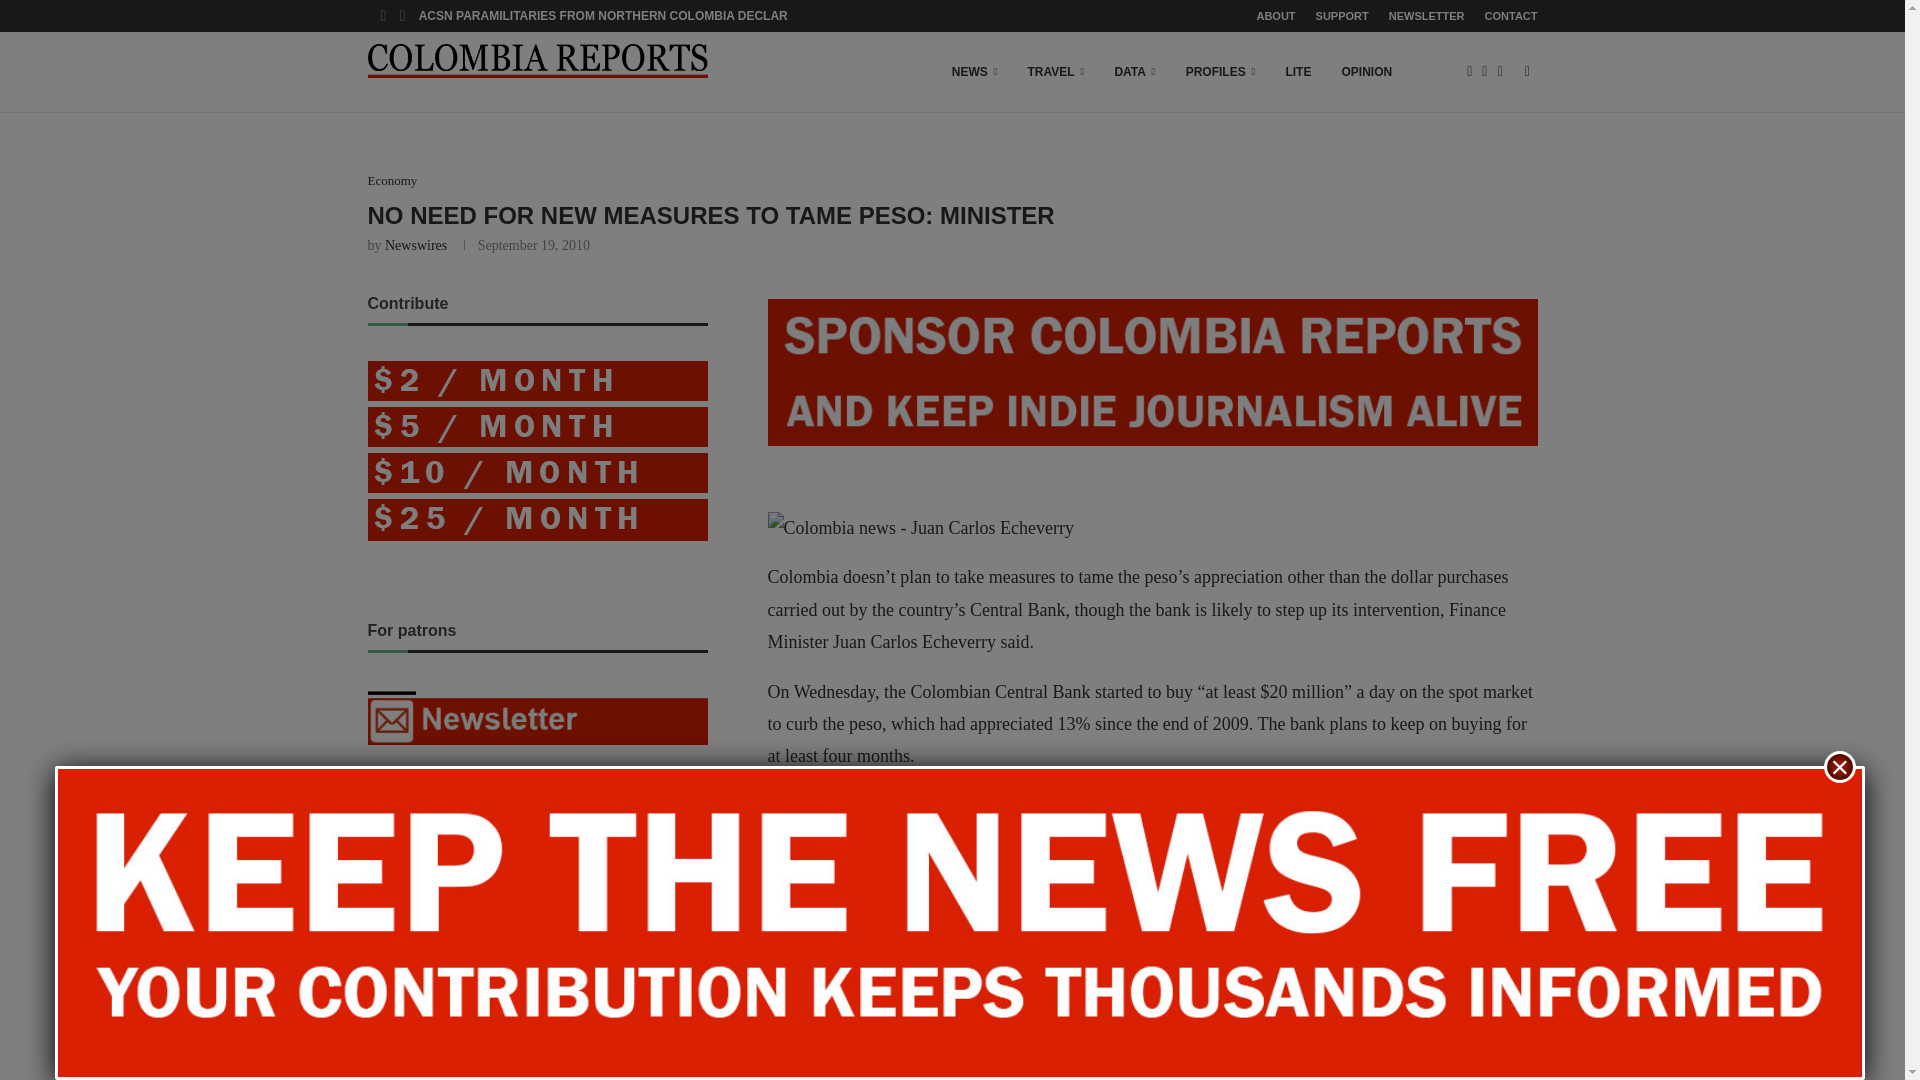 The image size is (1920, 1080). What do you see at coordinates (1056, 72) in the screenshot?
I see `TRAVEL` at bounding box center [1056, 72].